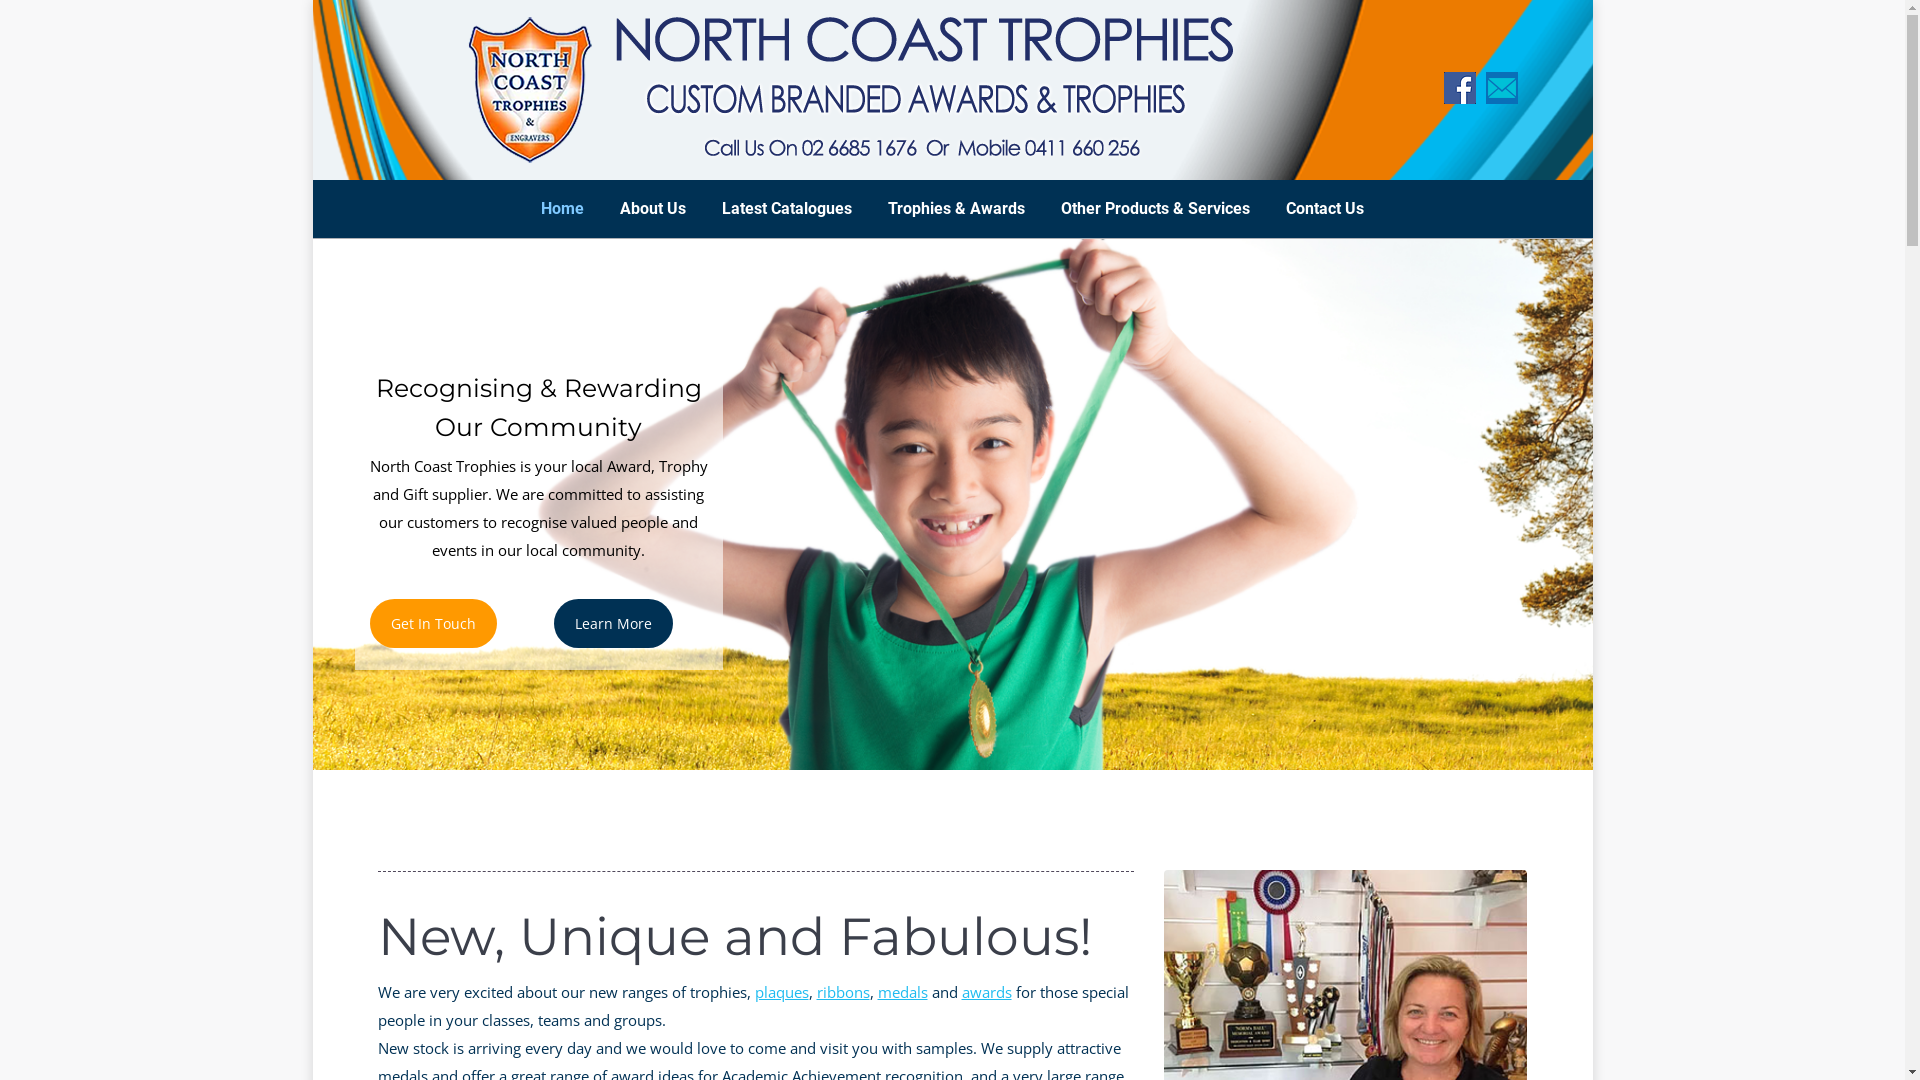 The image size is (1920, 1080). I want to click on Other Products & Services, so click(1156, 209).